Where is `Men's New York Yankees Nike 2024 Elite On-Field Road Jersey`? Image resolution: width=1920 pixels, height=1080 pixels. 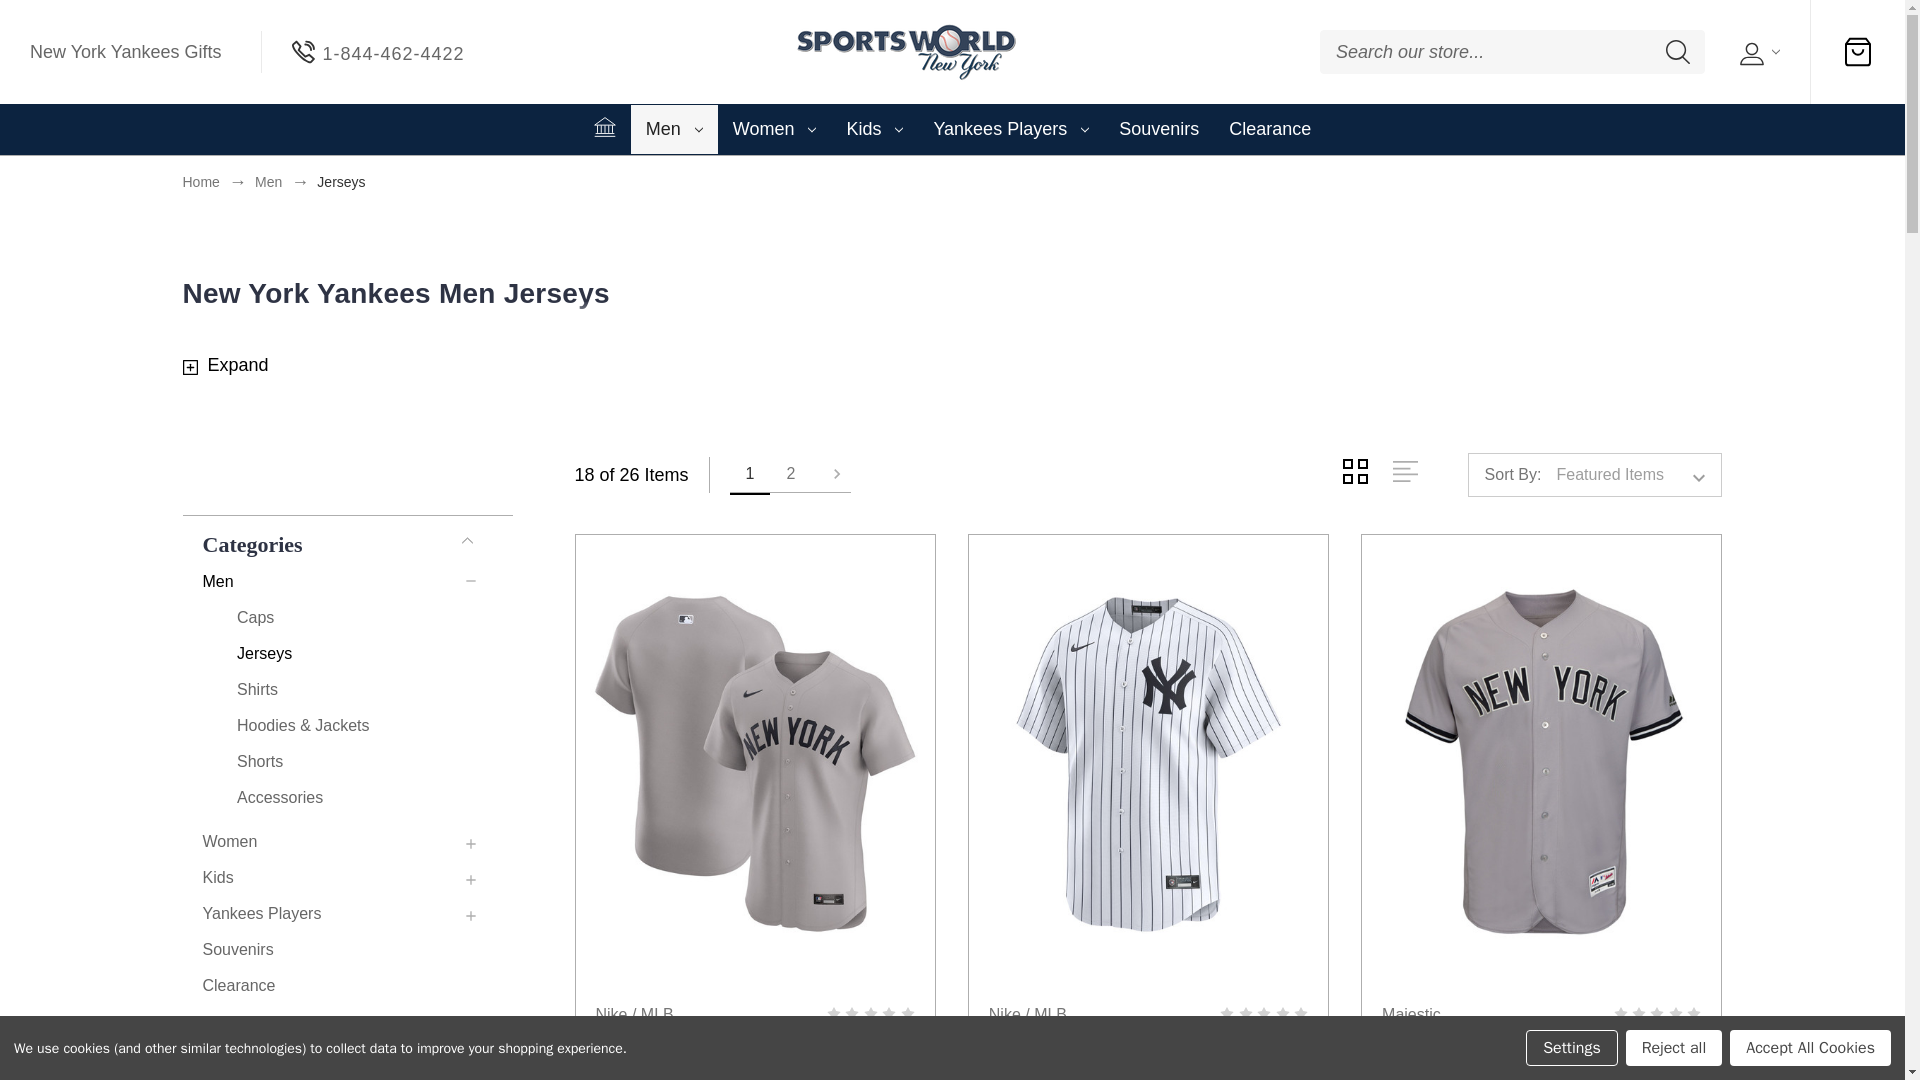 Men's New York Yankees Nike 2024 Elite On-Field Road Jersey is located at coordinates (754, 763).